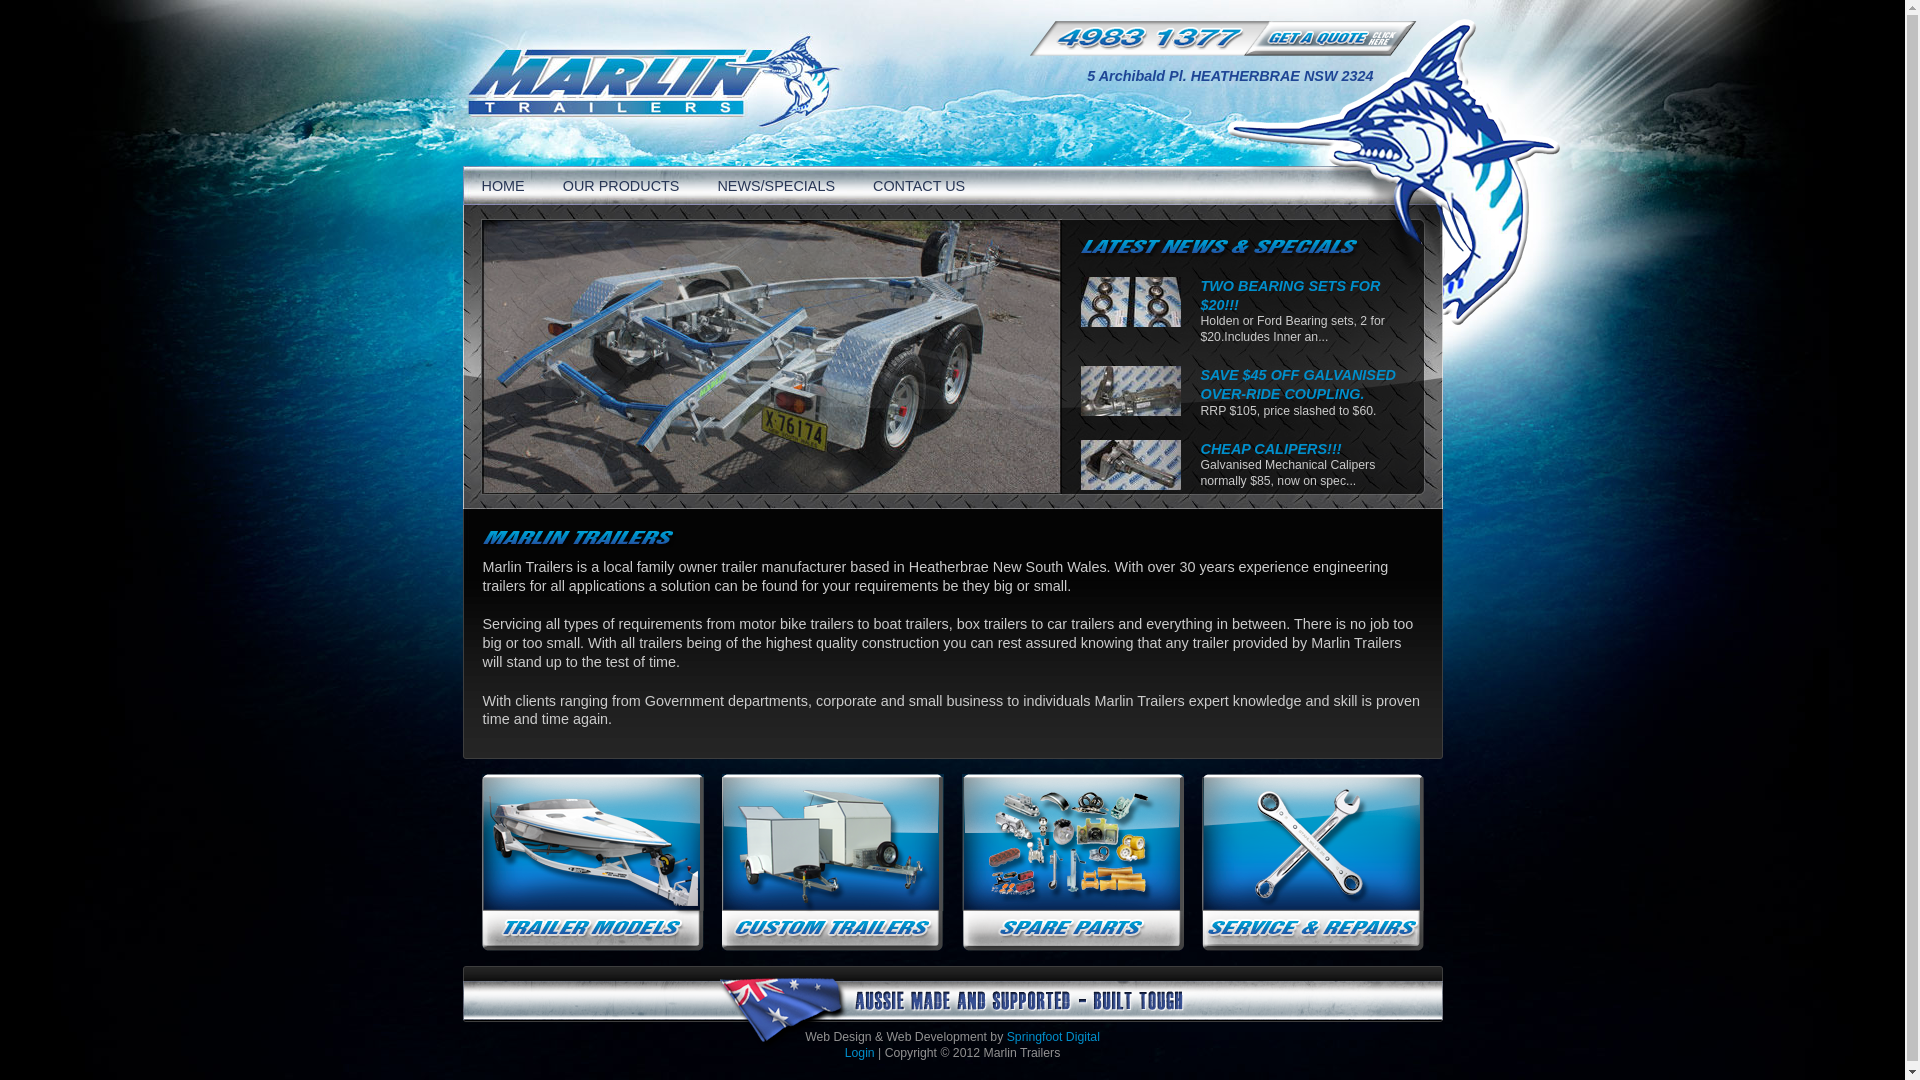 This screenshot has height=1080, width=1920. I want to click on Two Bearing sets for $20!!!, so click(1130, 302).